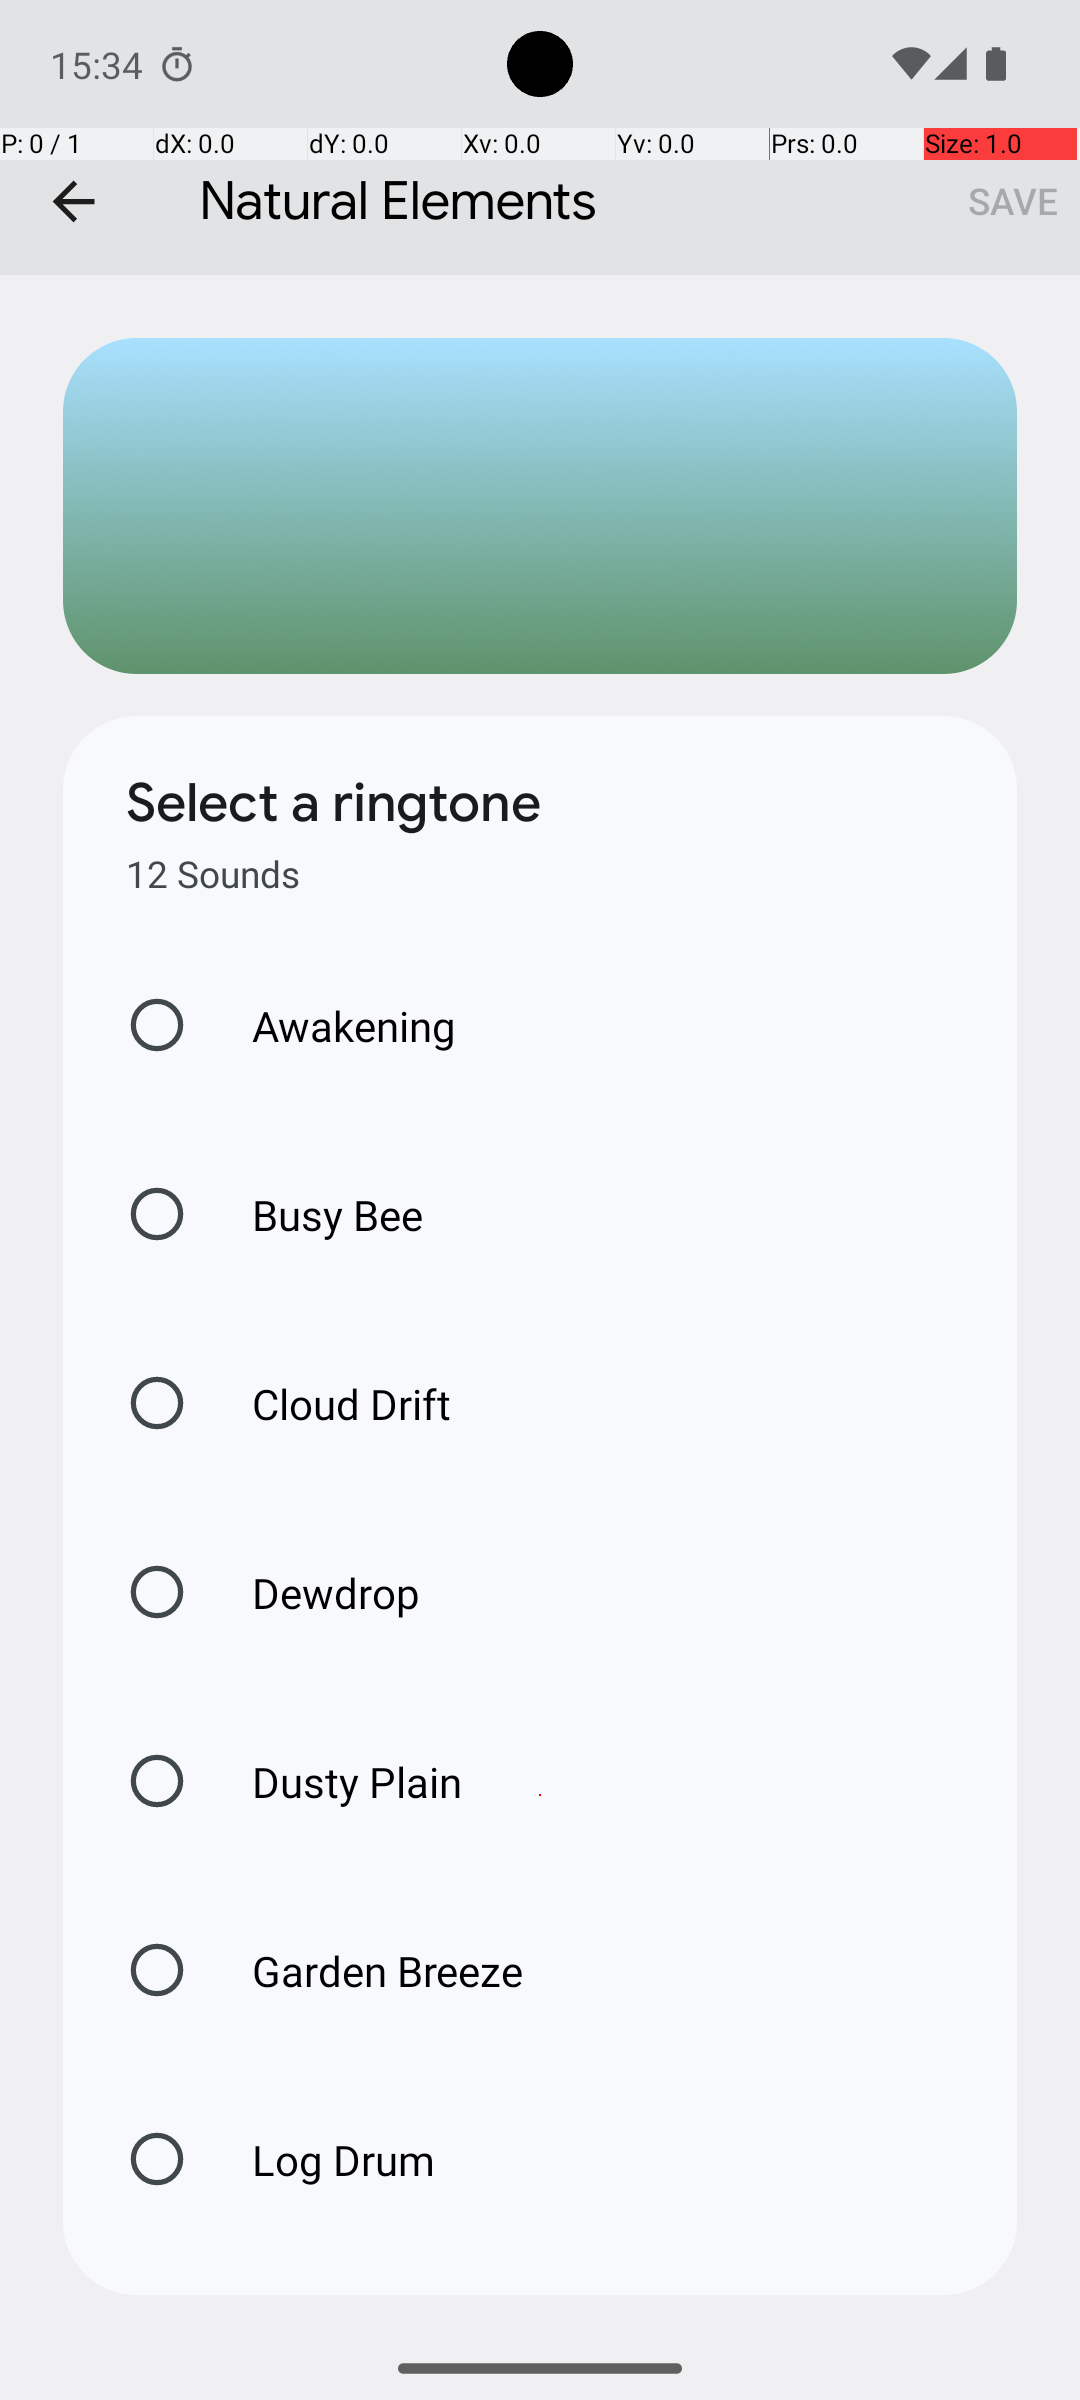  I want to click on Dusty Plain, so click(336, 1782).